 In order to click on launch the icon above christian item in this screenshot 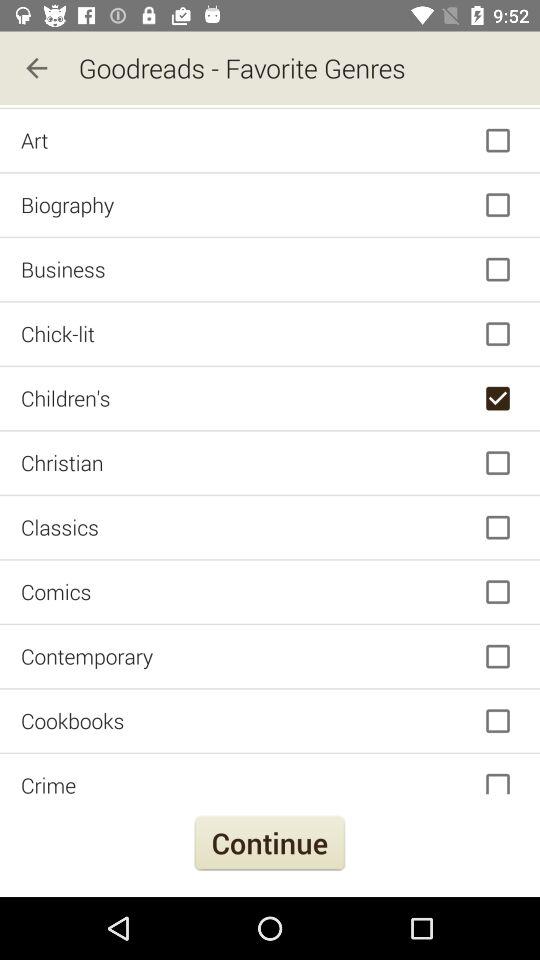, I will do `click(270, 398)`.